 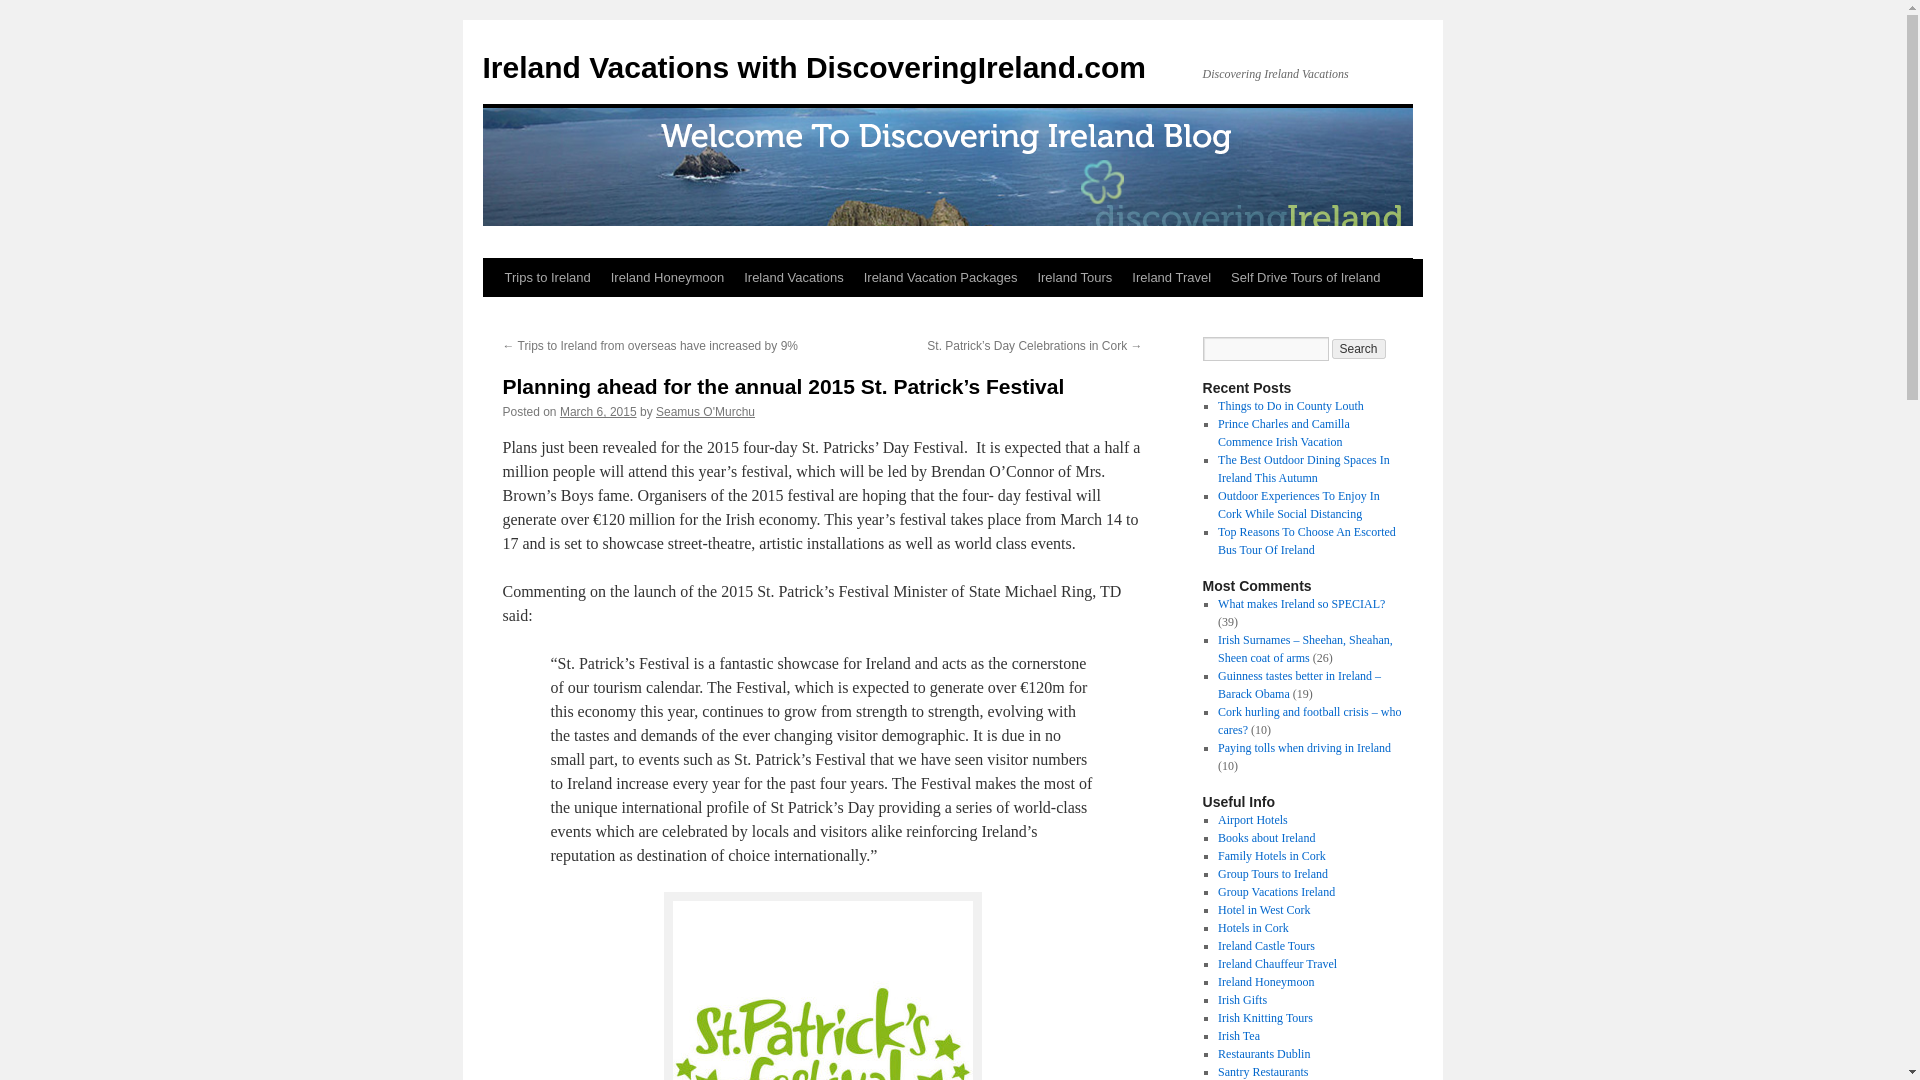 I want to click on March 6, 2015, so click(x=598, y=412).